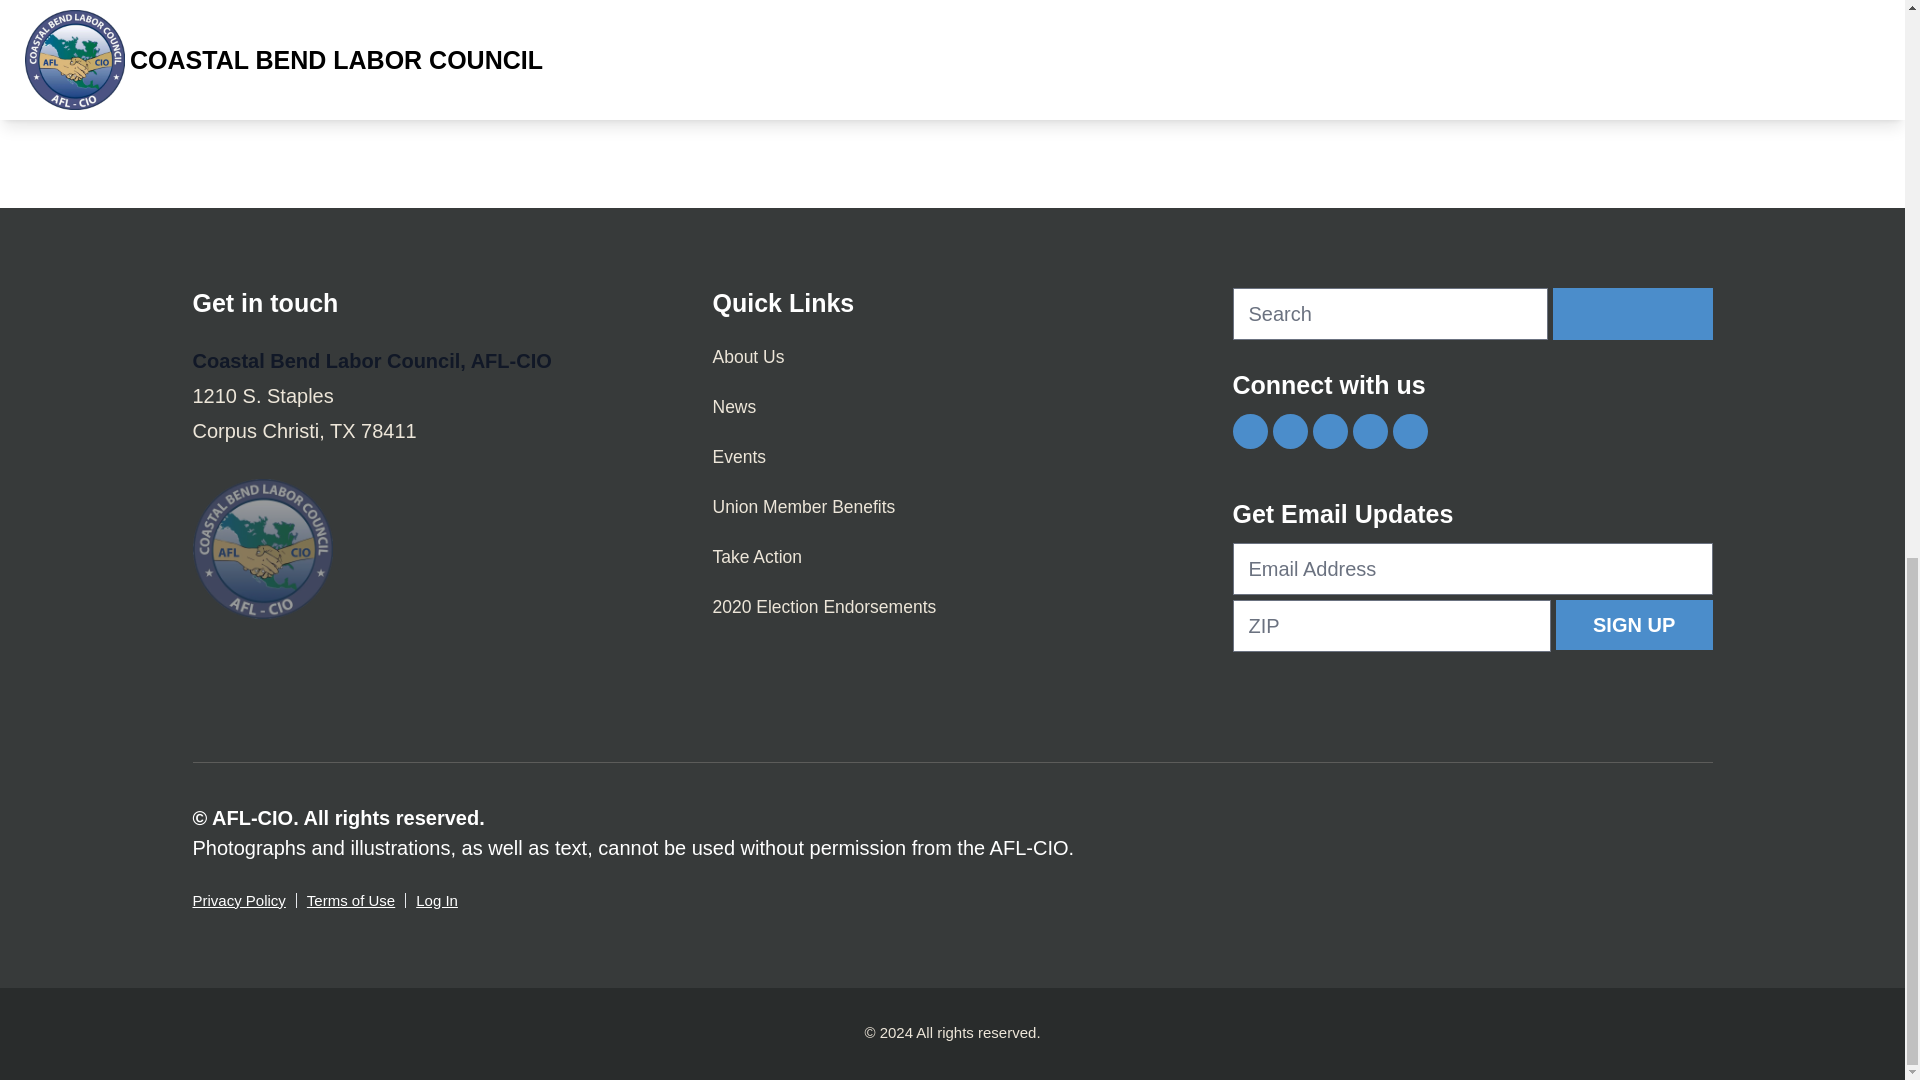 Image resolution: width=1920 pixels, height=1080 pixels. What do you see at coordinates (1289, 431) in the screenshot?
I see `Twitter` at bounding box center [1289, 431].